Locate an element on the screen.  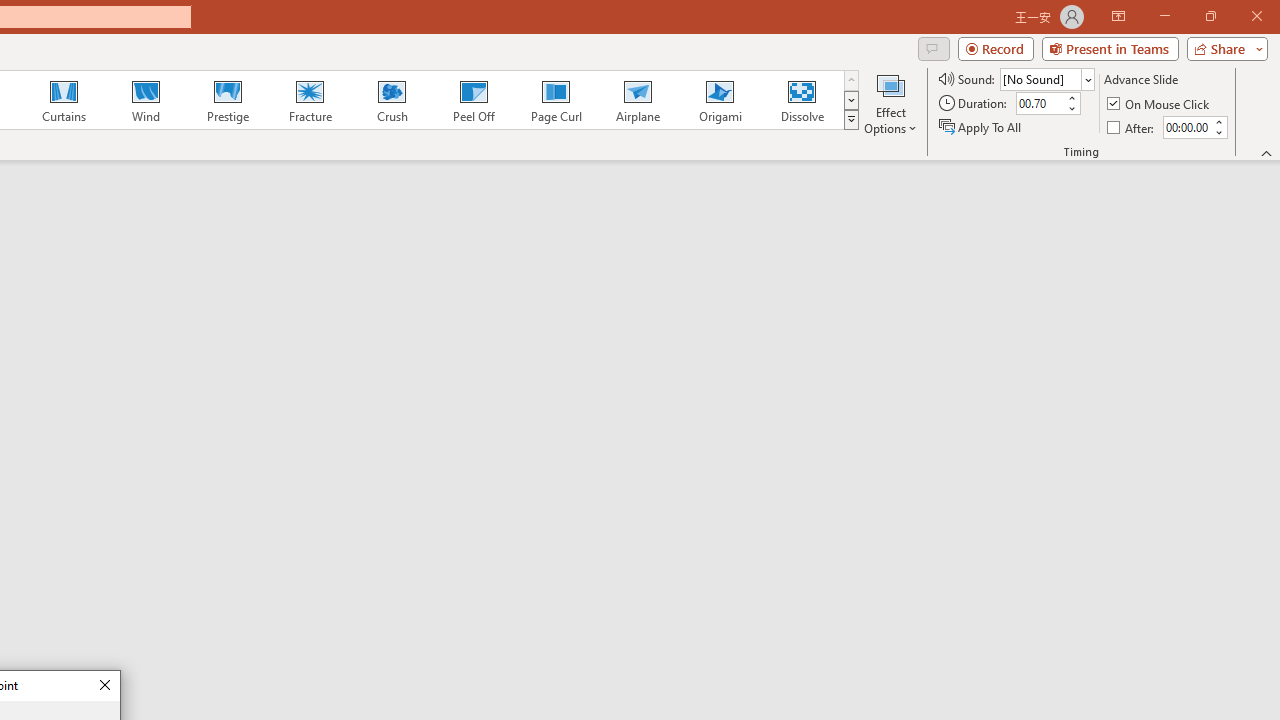
Dissolve is located at coordinates (802, 100).